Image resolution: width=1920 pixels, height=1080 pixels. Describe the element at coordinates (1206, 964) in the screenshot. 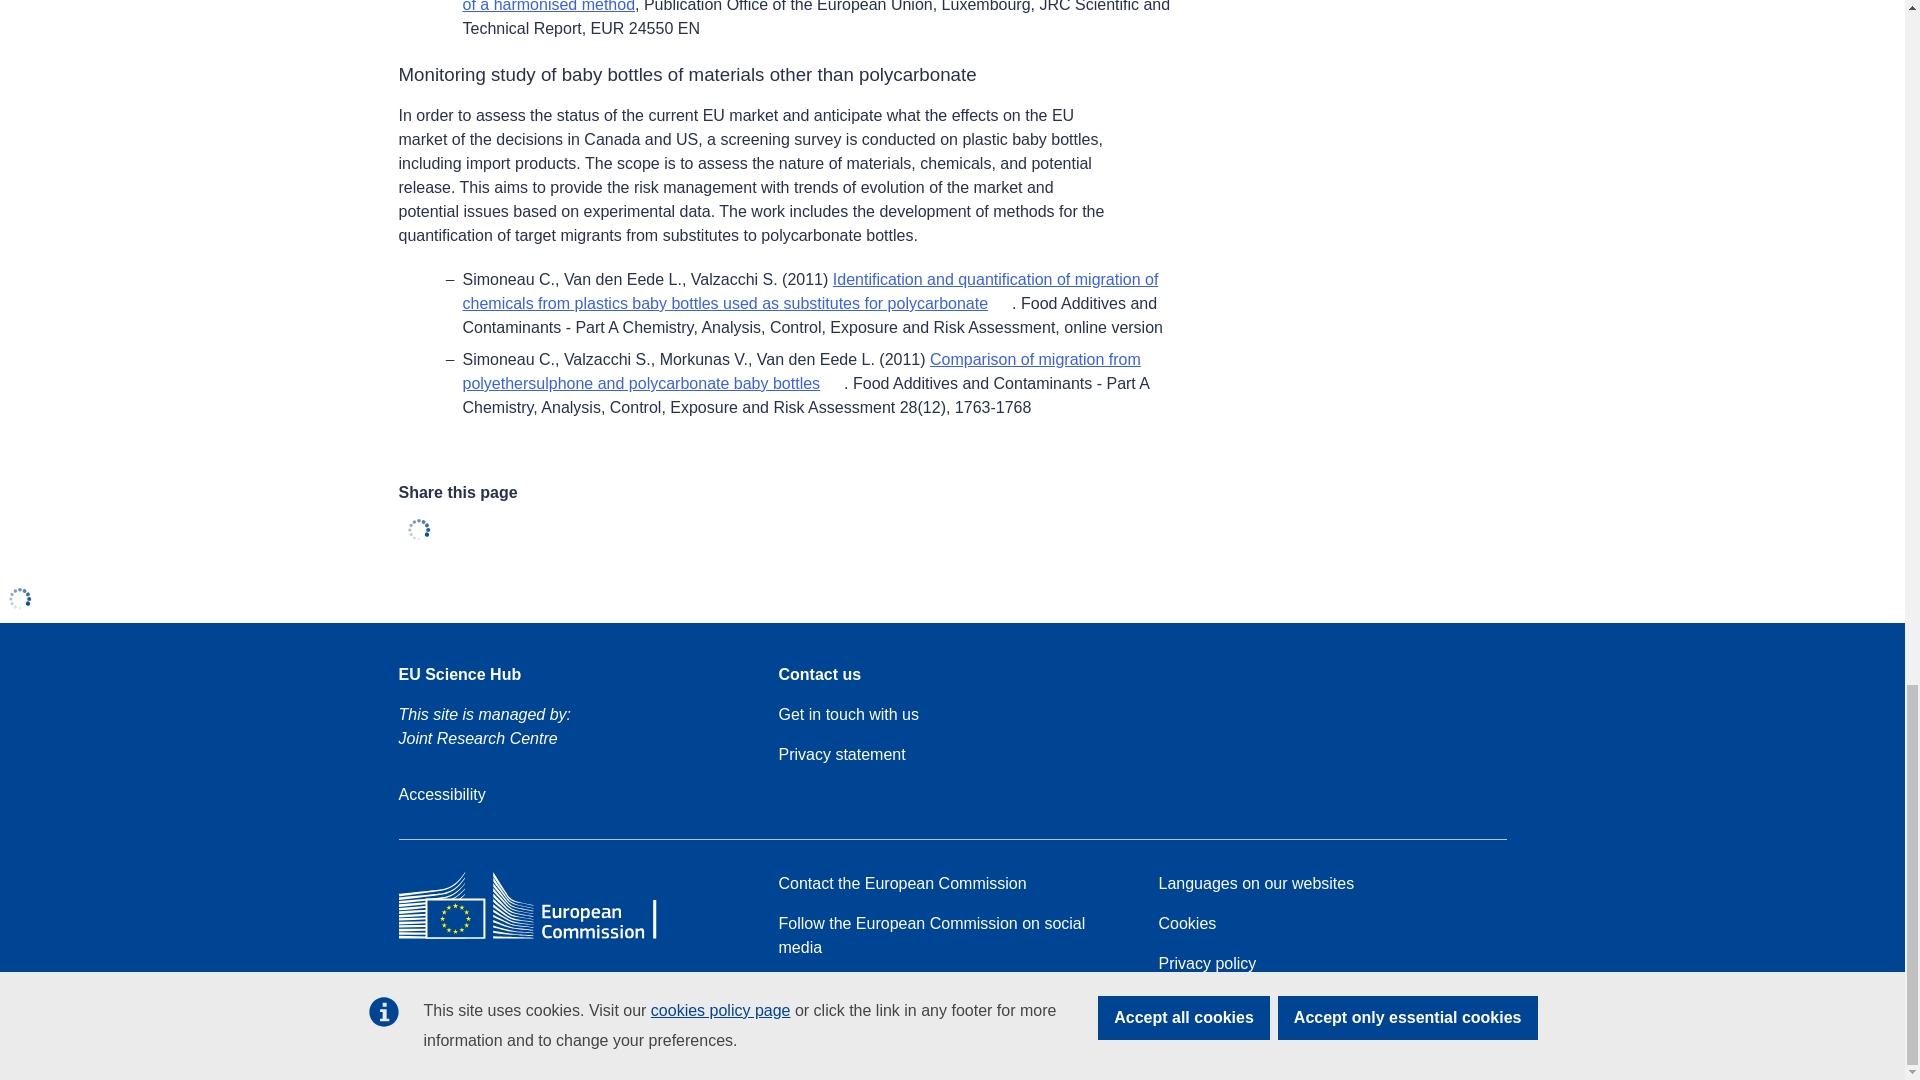

I see `Privacy policy` at that location.